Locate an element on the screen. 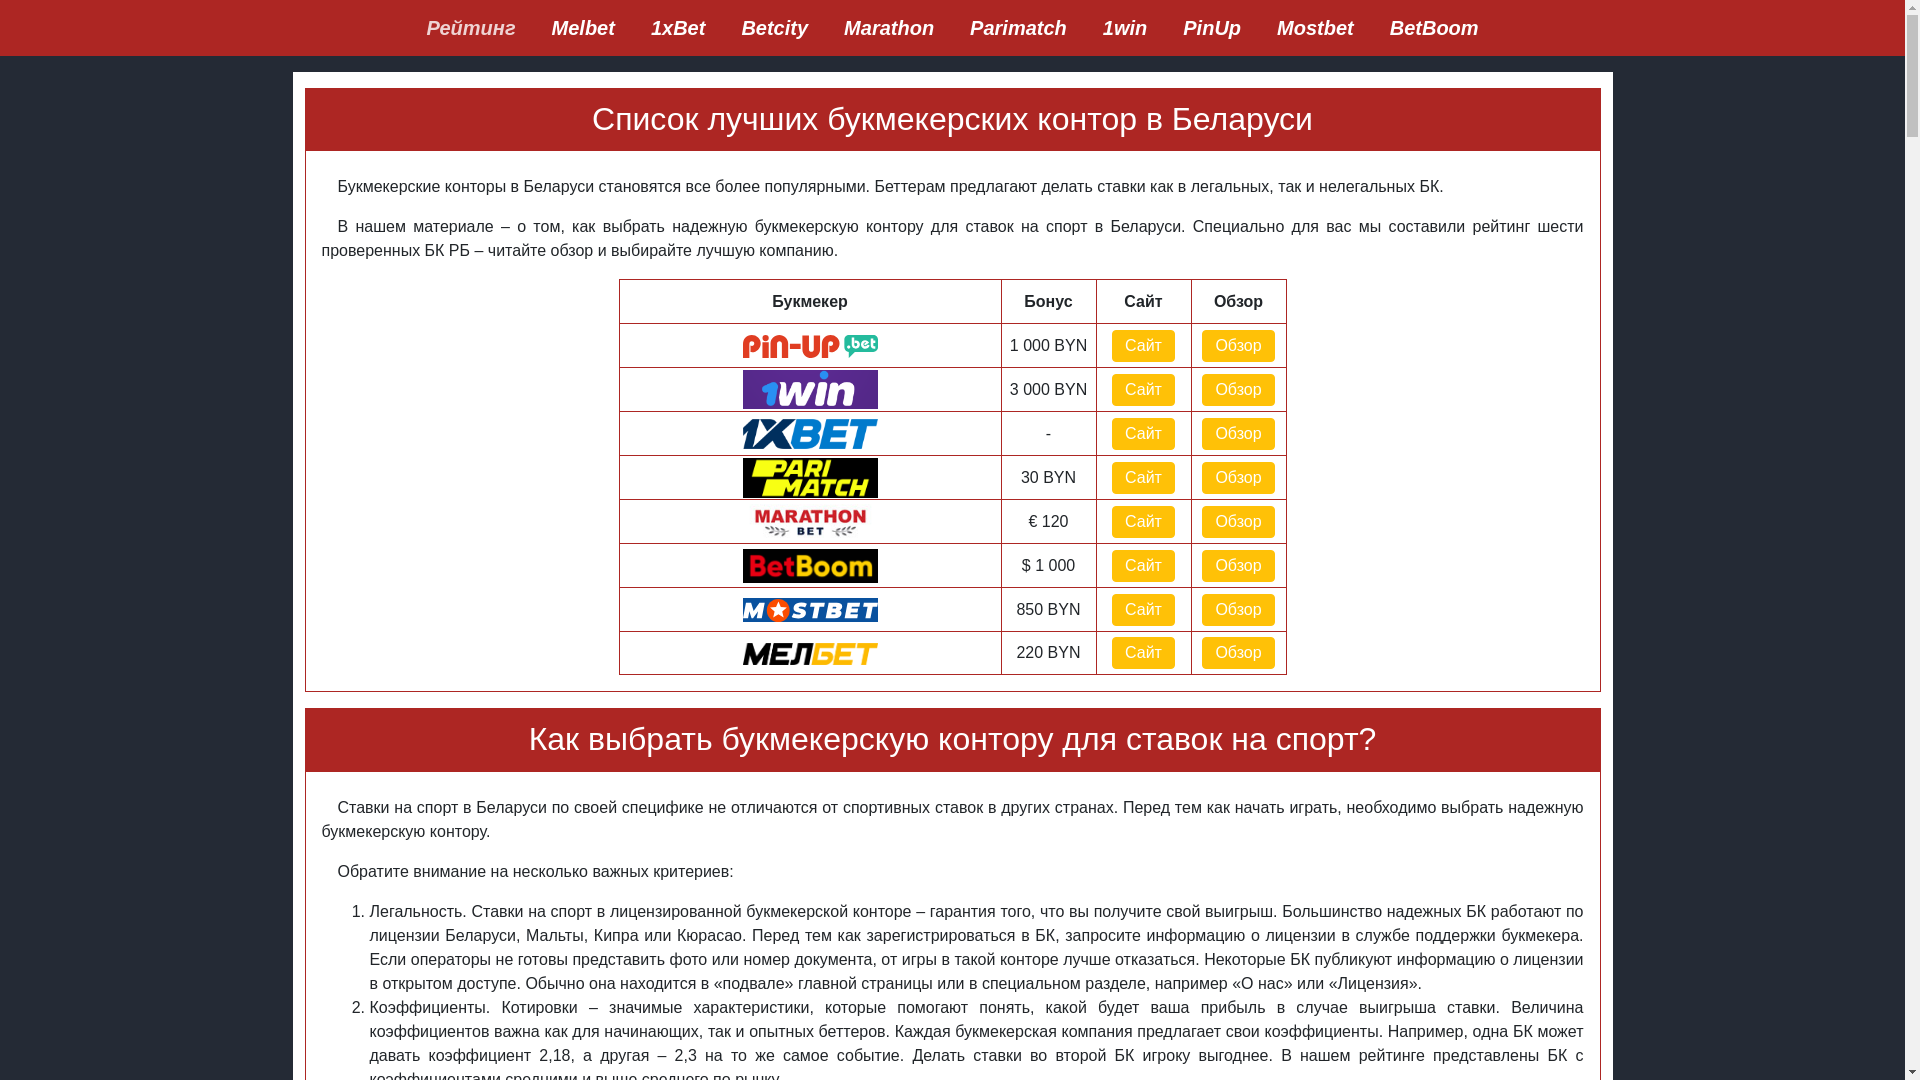  1xBet is located at coordinates (678, 28).